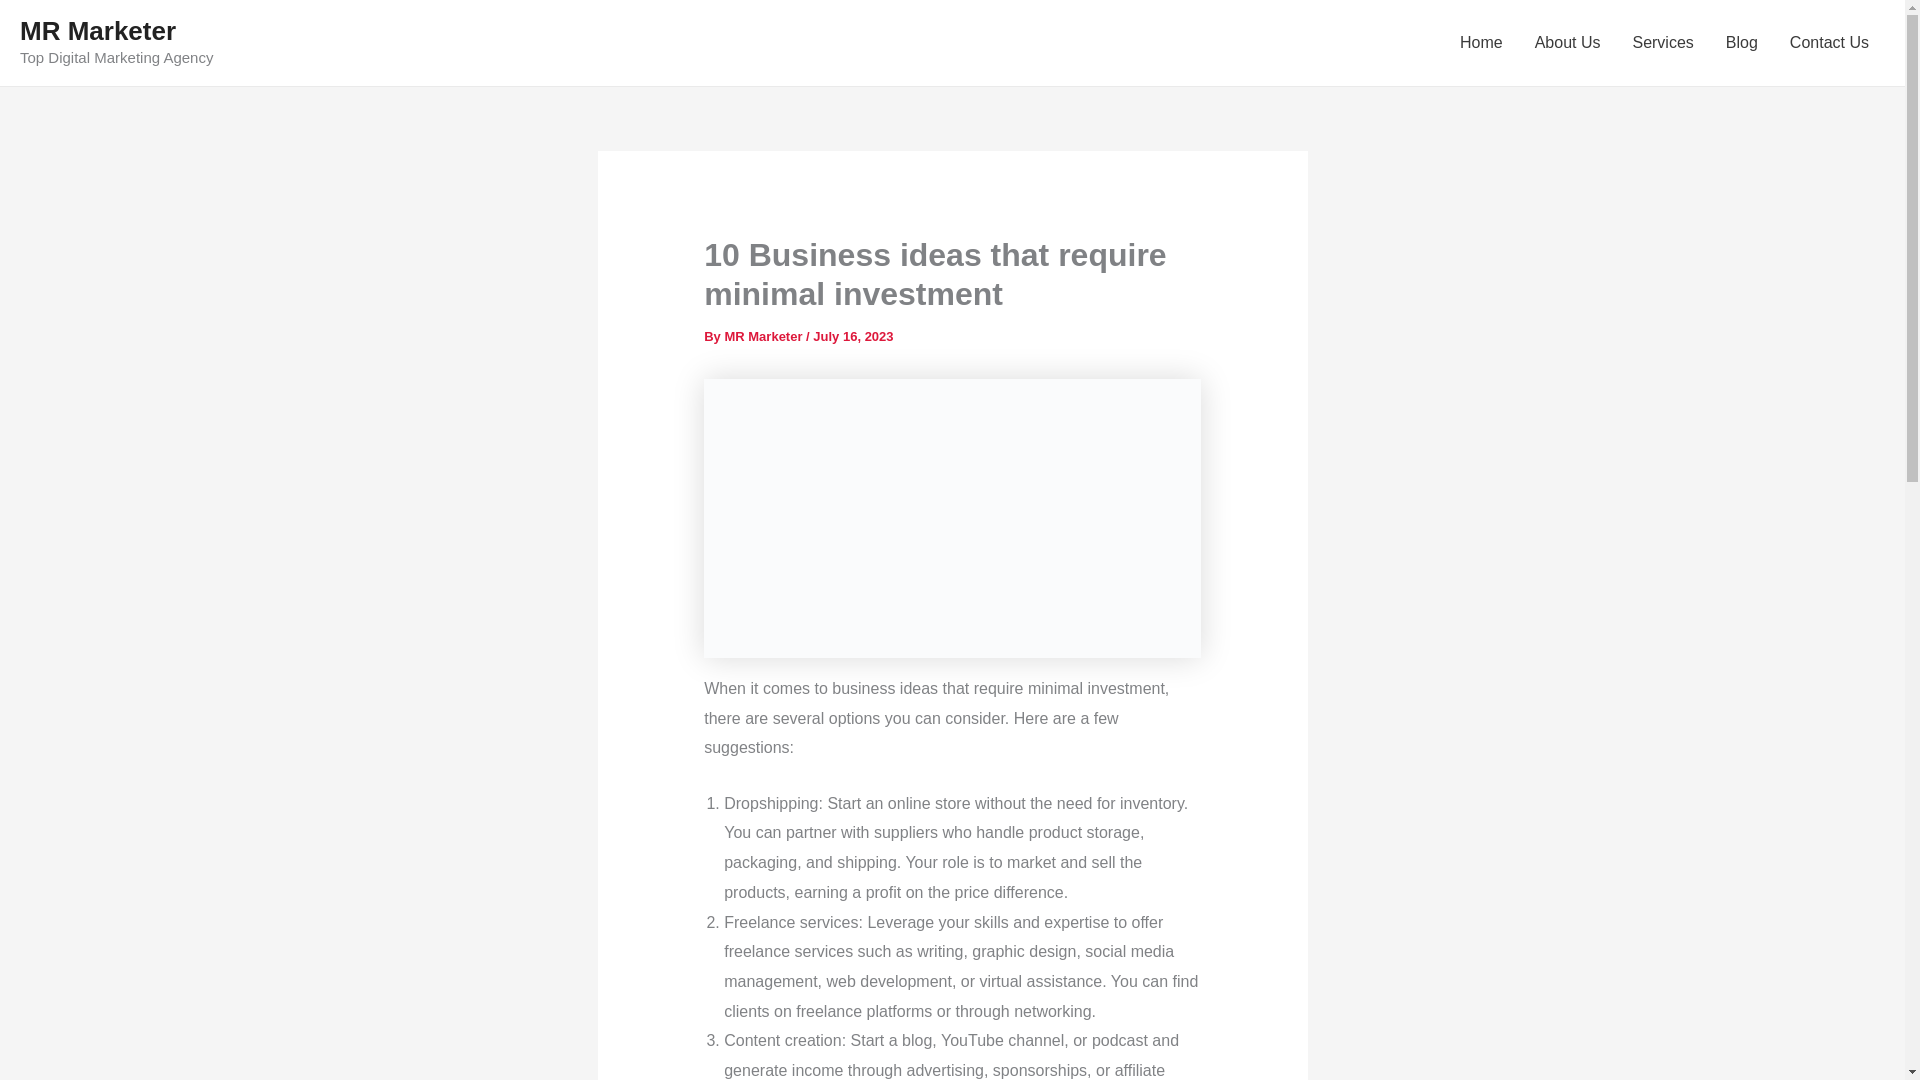  Describe the element at coordinates (1662, 43) in the screenshot. I see `Services` at that location.